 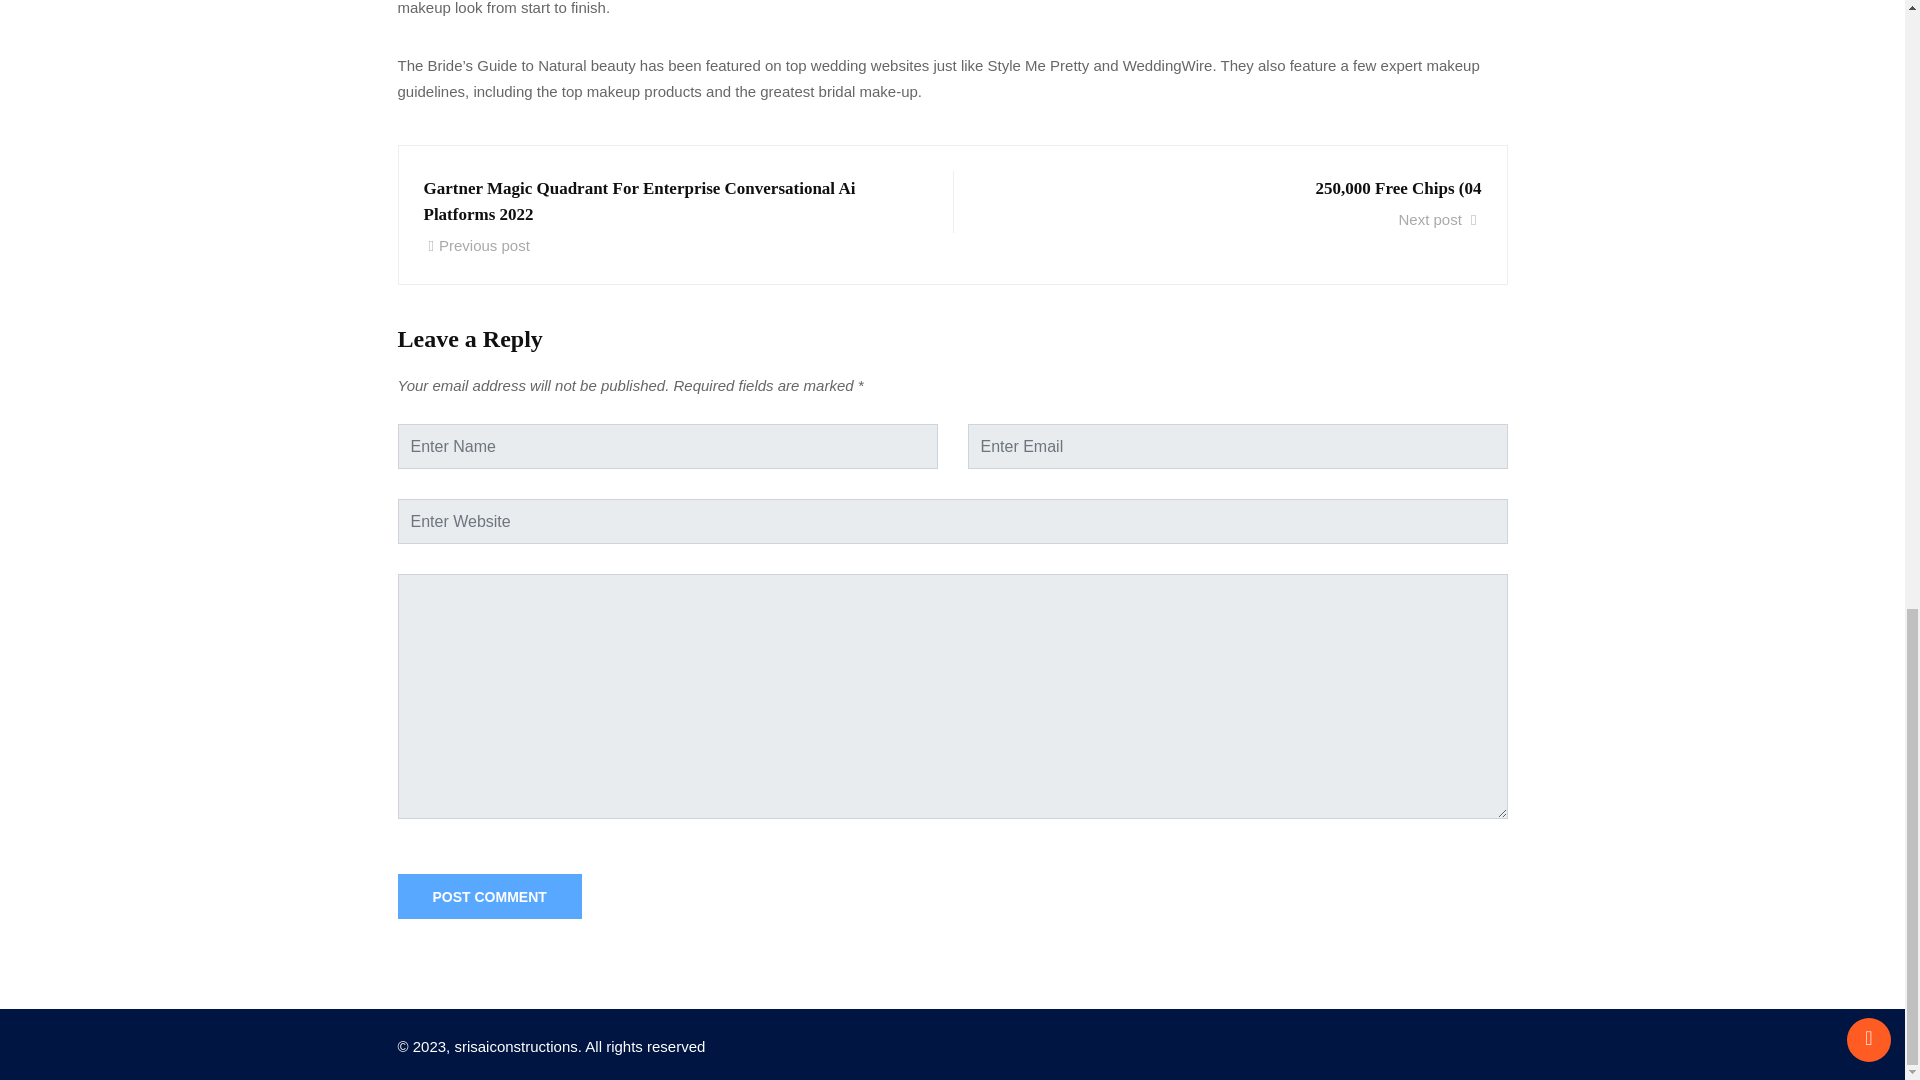 I want to click on Post Comment, so click(x=489, y=896).